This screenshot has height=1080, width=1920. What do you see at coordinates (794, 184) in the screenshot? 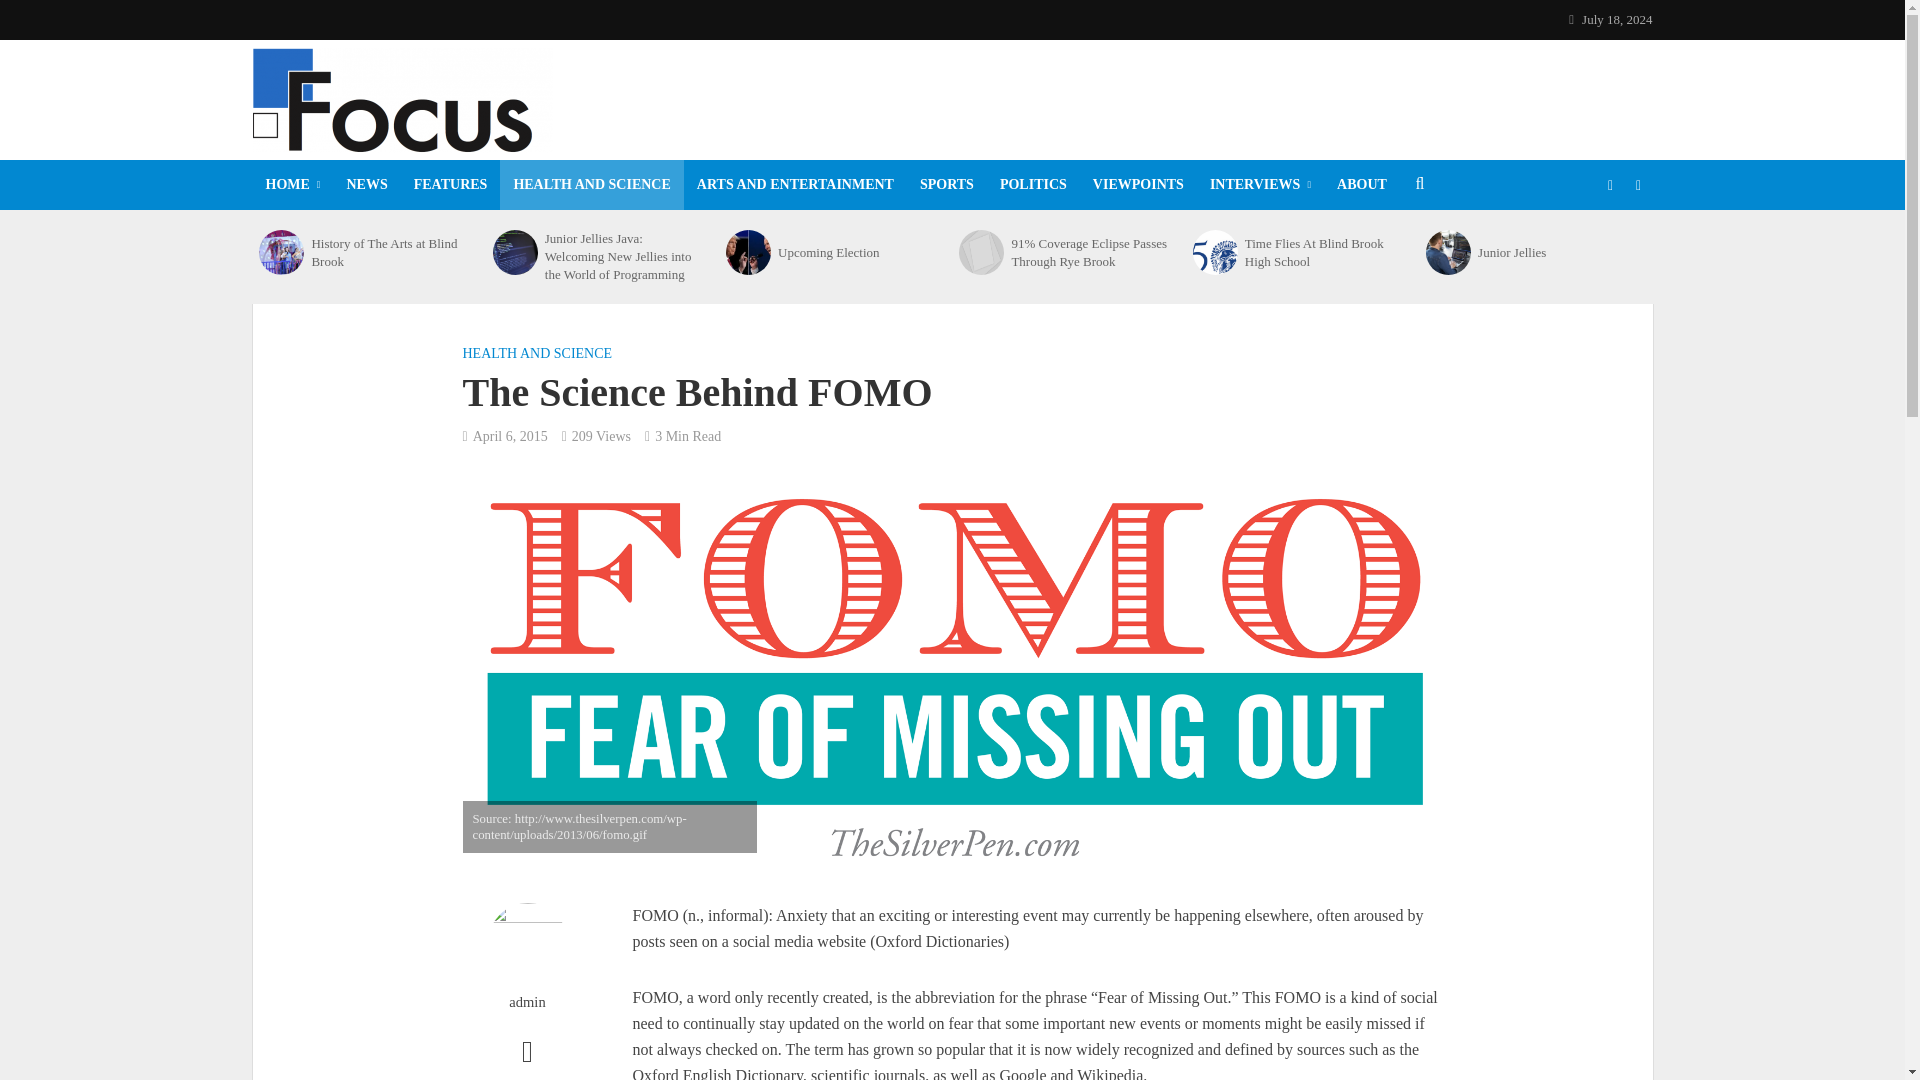
I see `ARTS AND ENTERTAINMENT` at bounding box center [794, 184].